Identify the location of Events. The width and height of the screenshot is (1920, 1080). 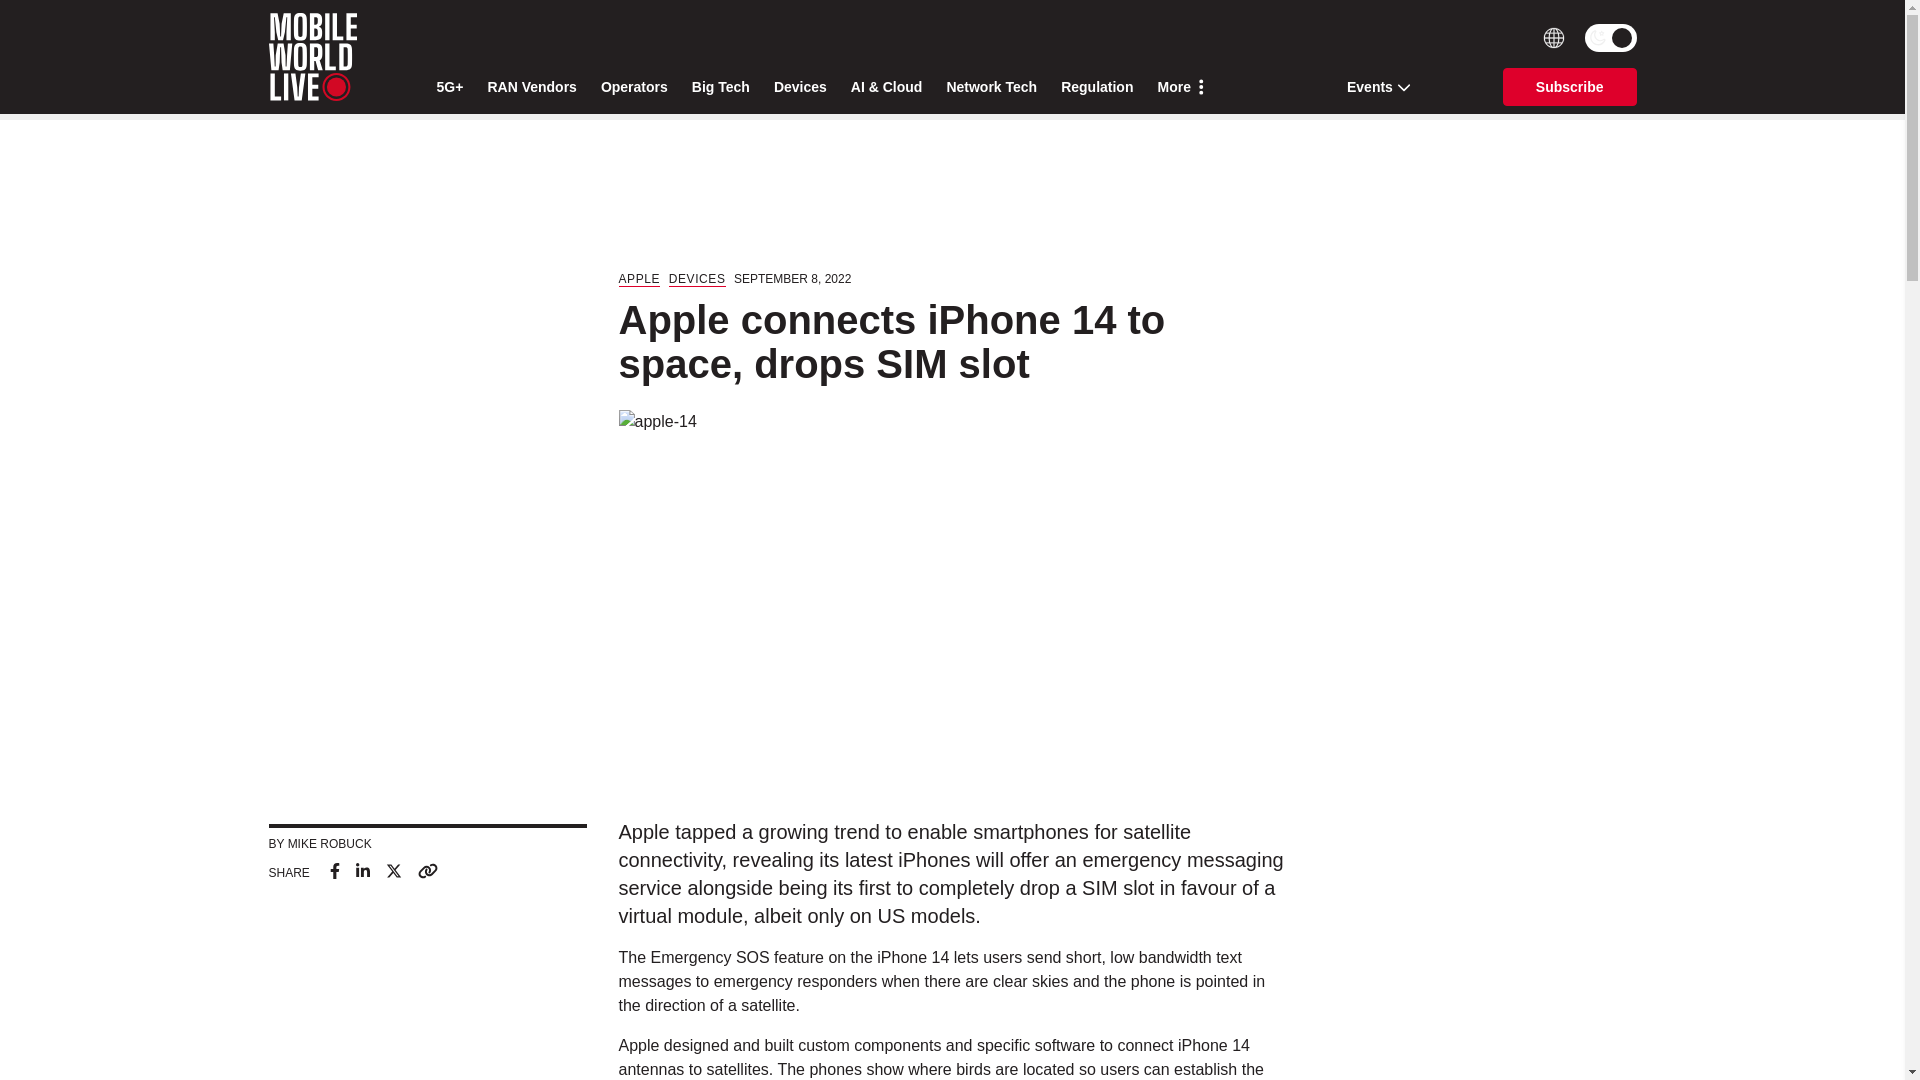
(1372, 86).